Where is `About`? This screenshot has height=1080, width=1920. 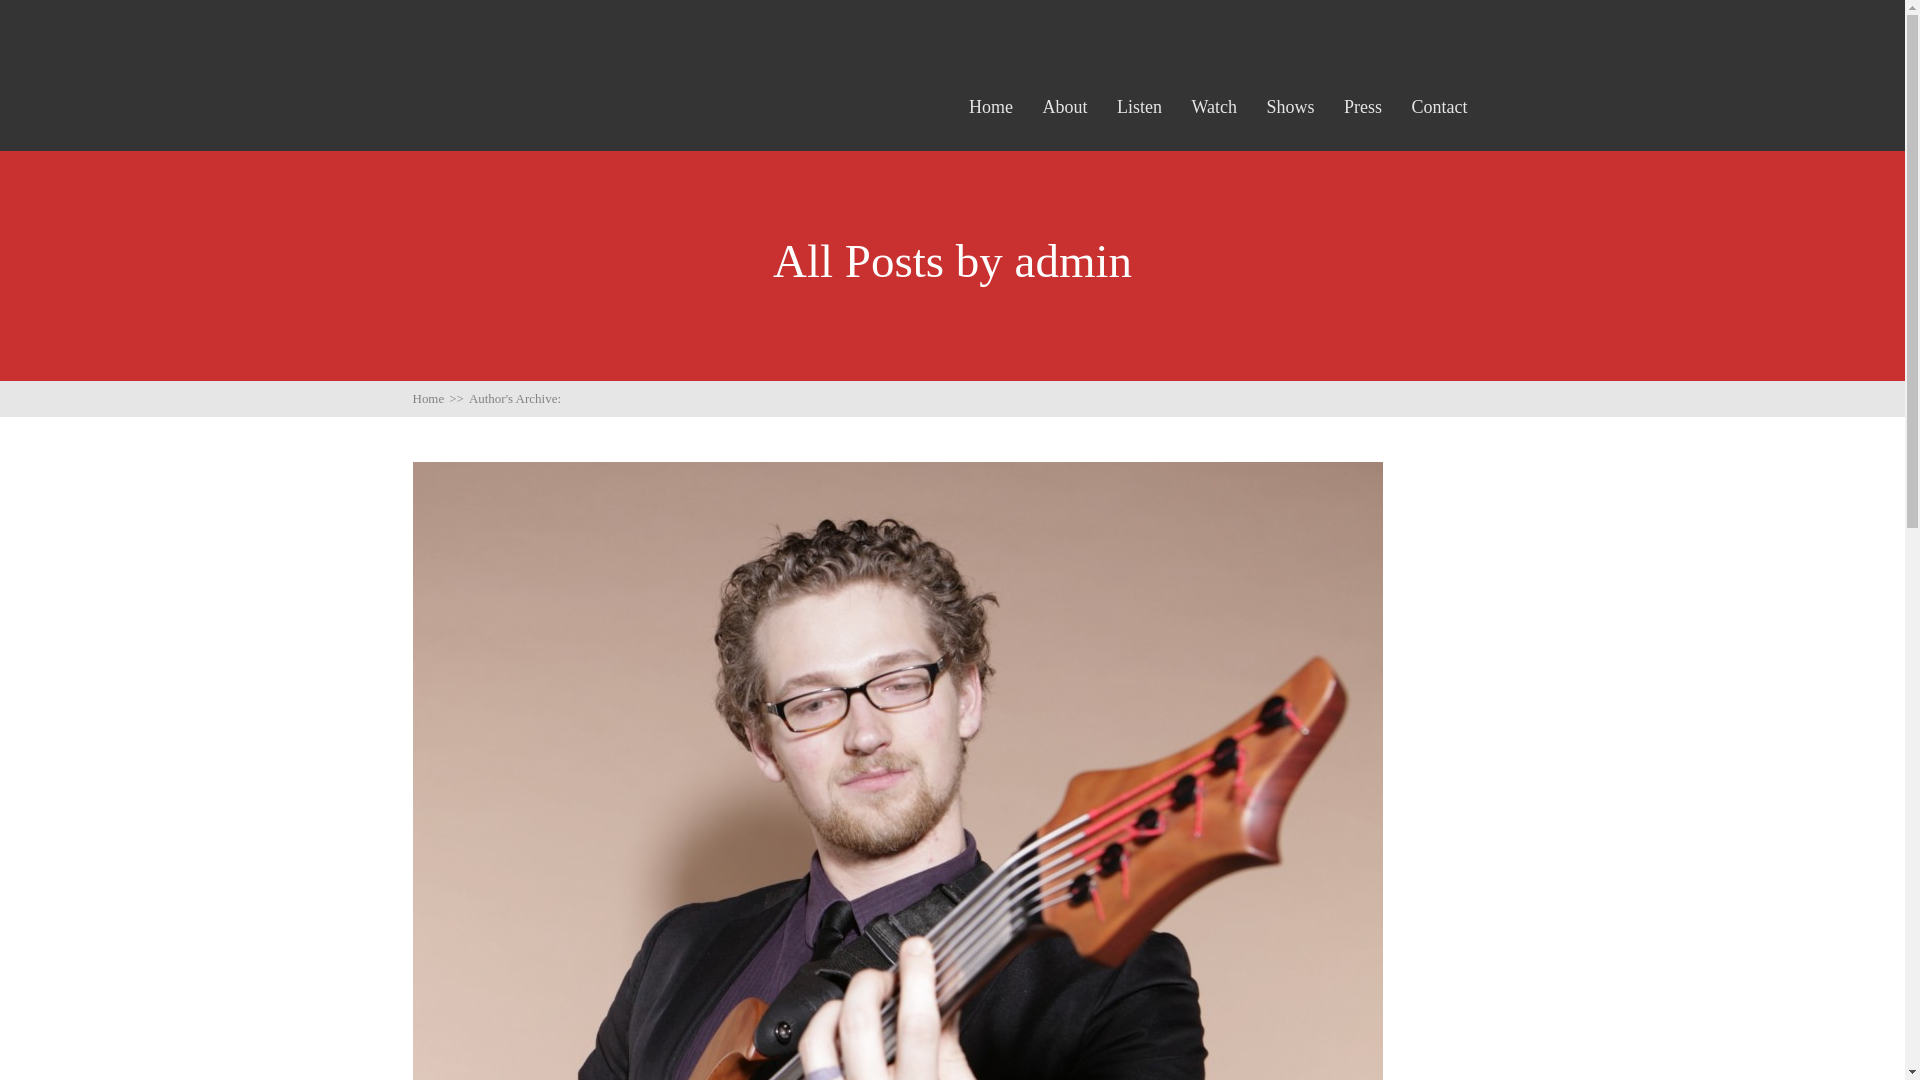 About is located at coordinates (1064, 107).